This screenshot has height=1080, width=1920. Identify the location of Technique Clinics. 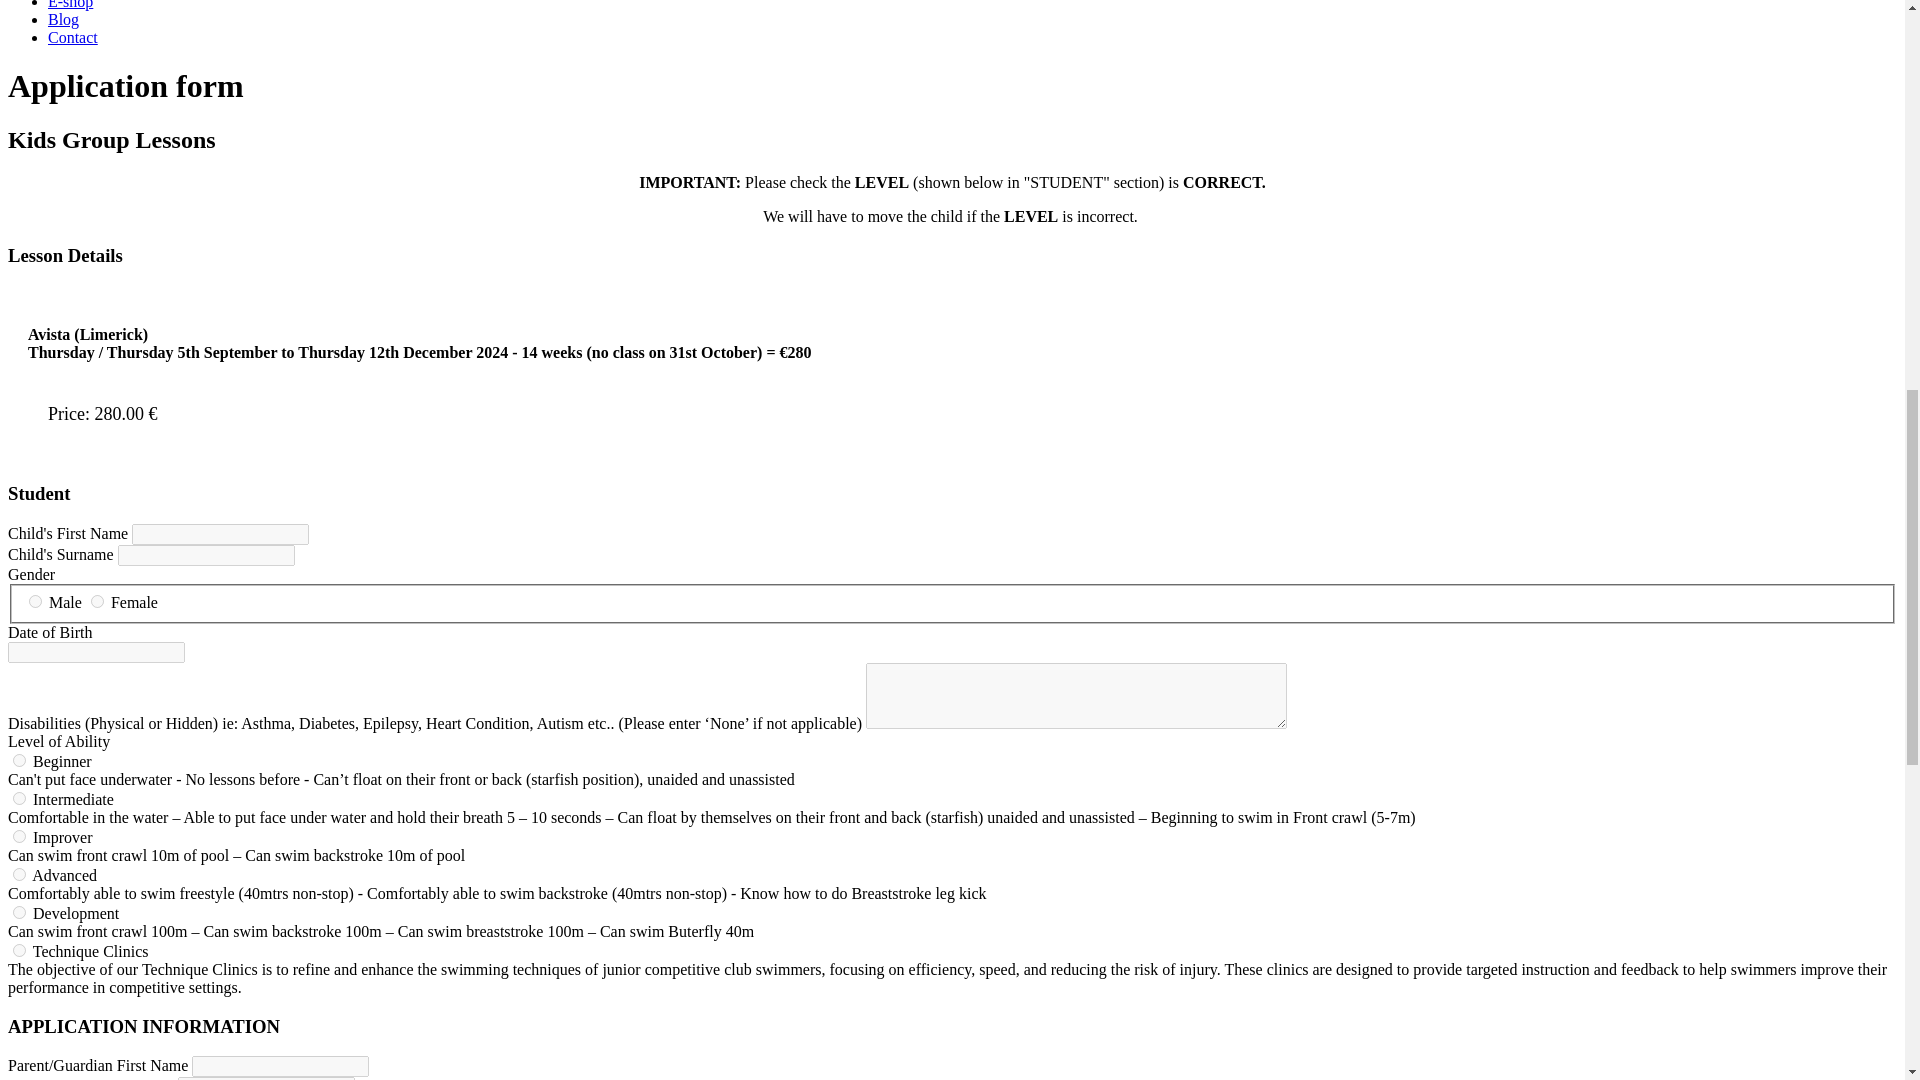
(20, 950).